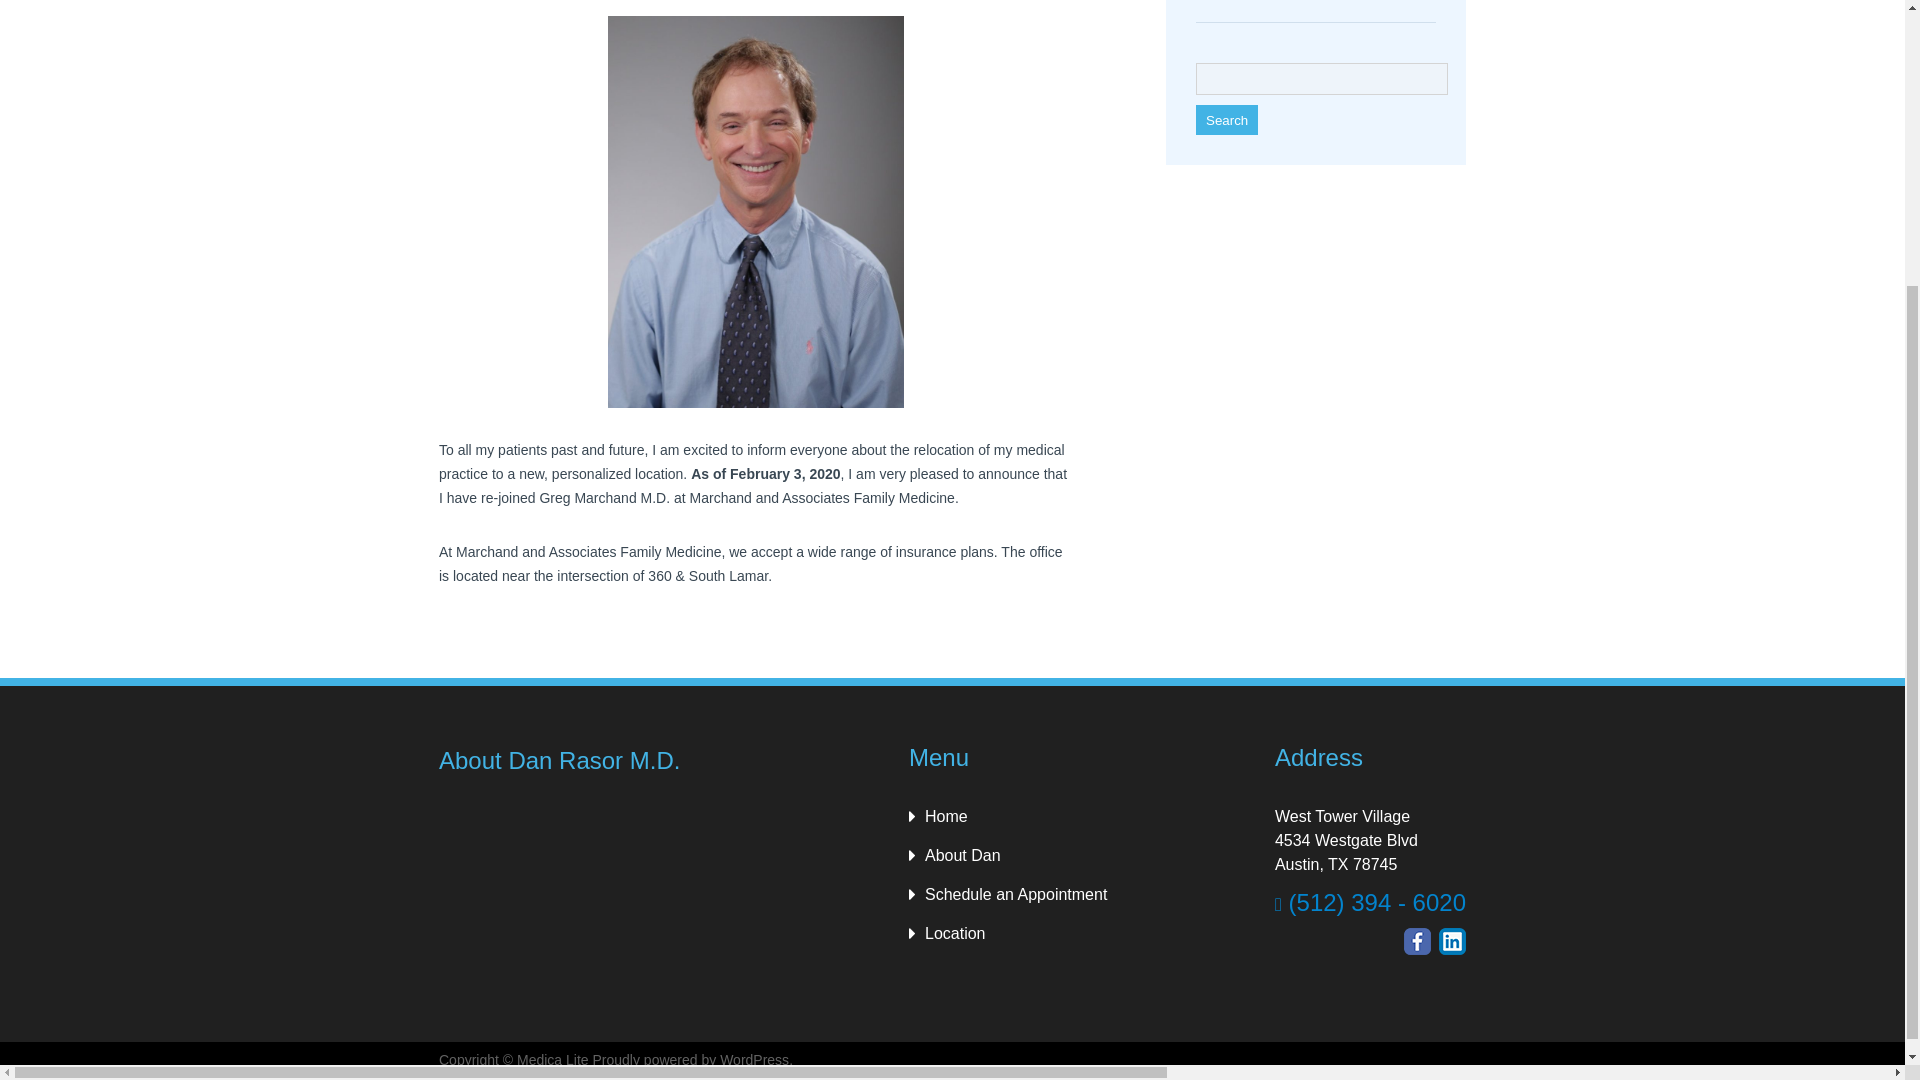 Image resolution: width=1920 pixels, height=1080 pixels. I want to click on WordPress, so click(754, 1060).